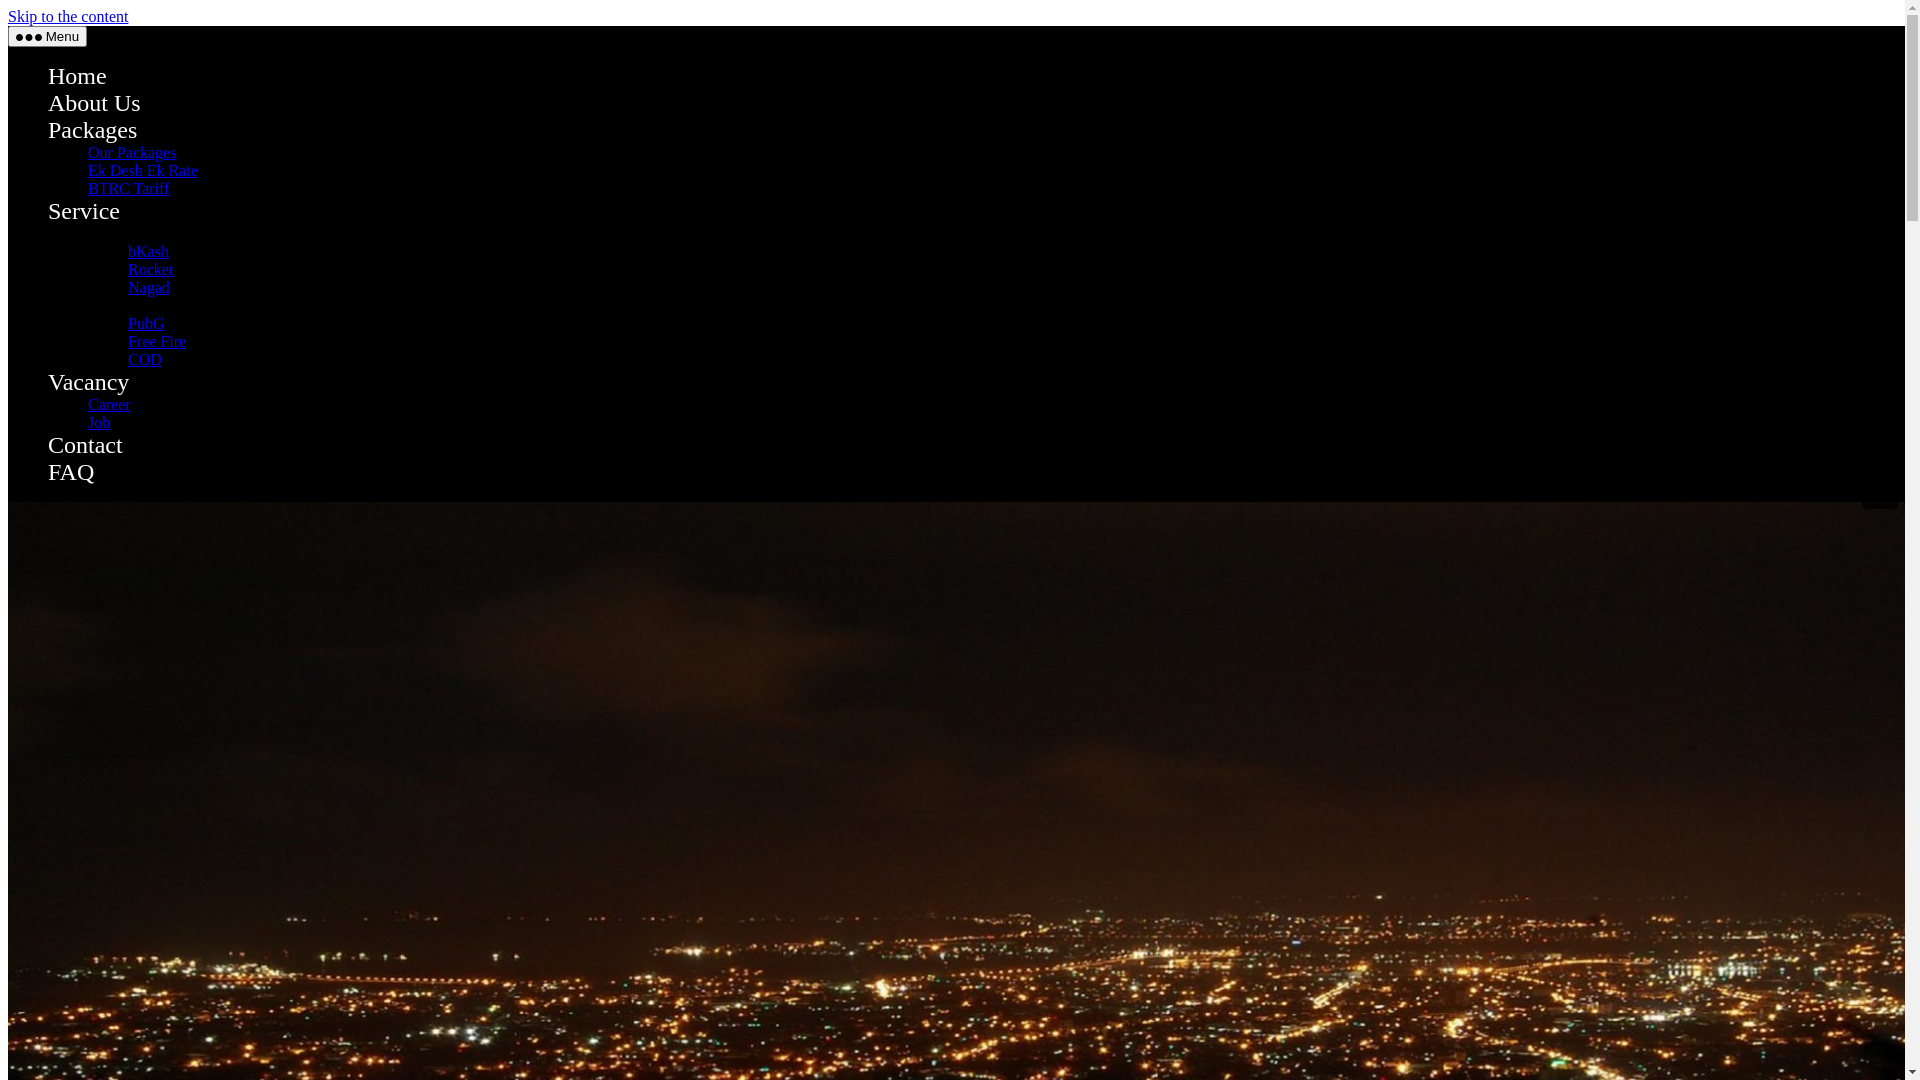  What do you see at coordinates (146, 303) in the screenshot?
I see `PubG` at bounding box center [146, 303].